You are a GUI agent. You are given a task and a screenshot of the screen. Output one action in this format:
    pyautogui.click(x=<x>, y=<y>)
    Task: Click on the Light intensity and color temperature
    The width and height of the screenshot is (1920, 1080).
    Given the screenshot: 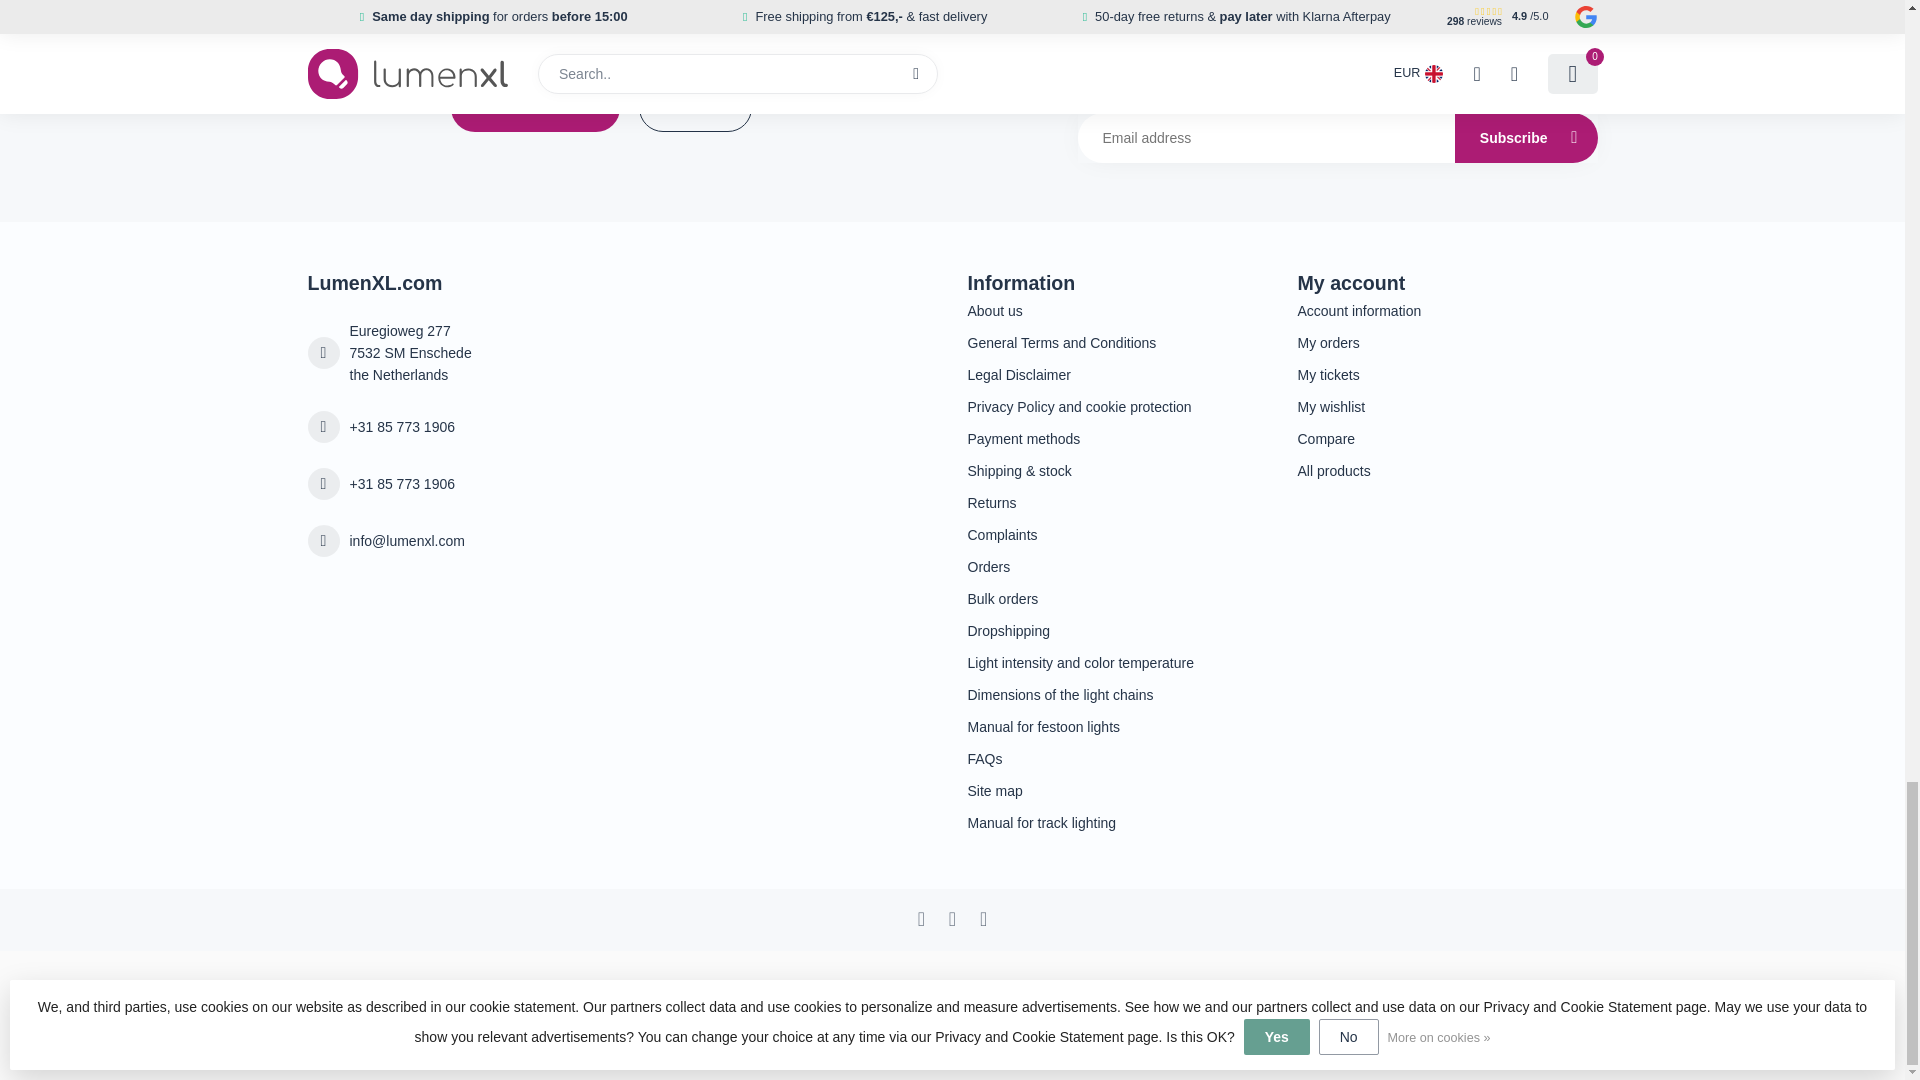 What is the action you would take?
    pyautogui.click(x=1117, y=662)
    